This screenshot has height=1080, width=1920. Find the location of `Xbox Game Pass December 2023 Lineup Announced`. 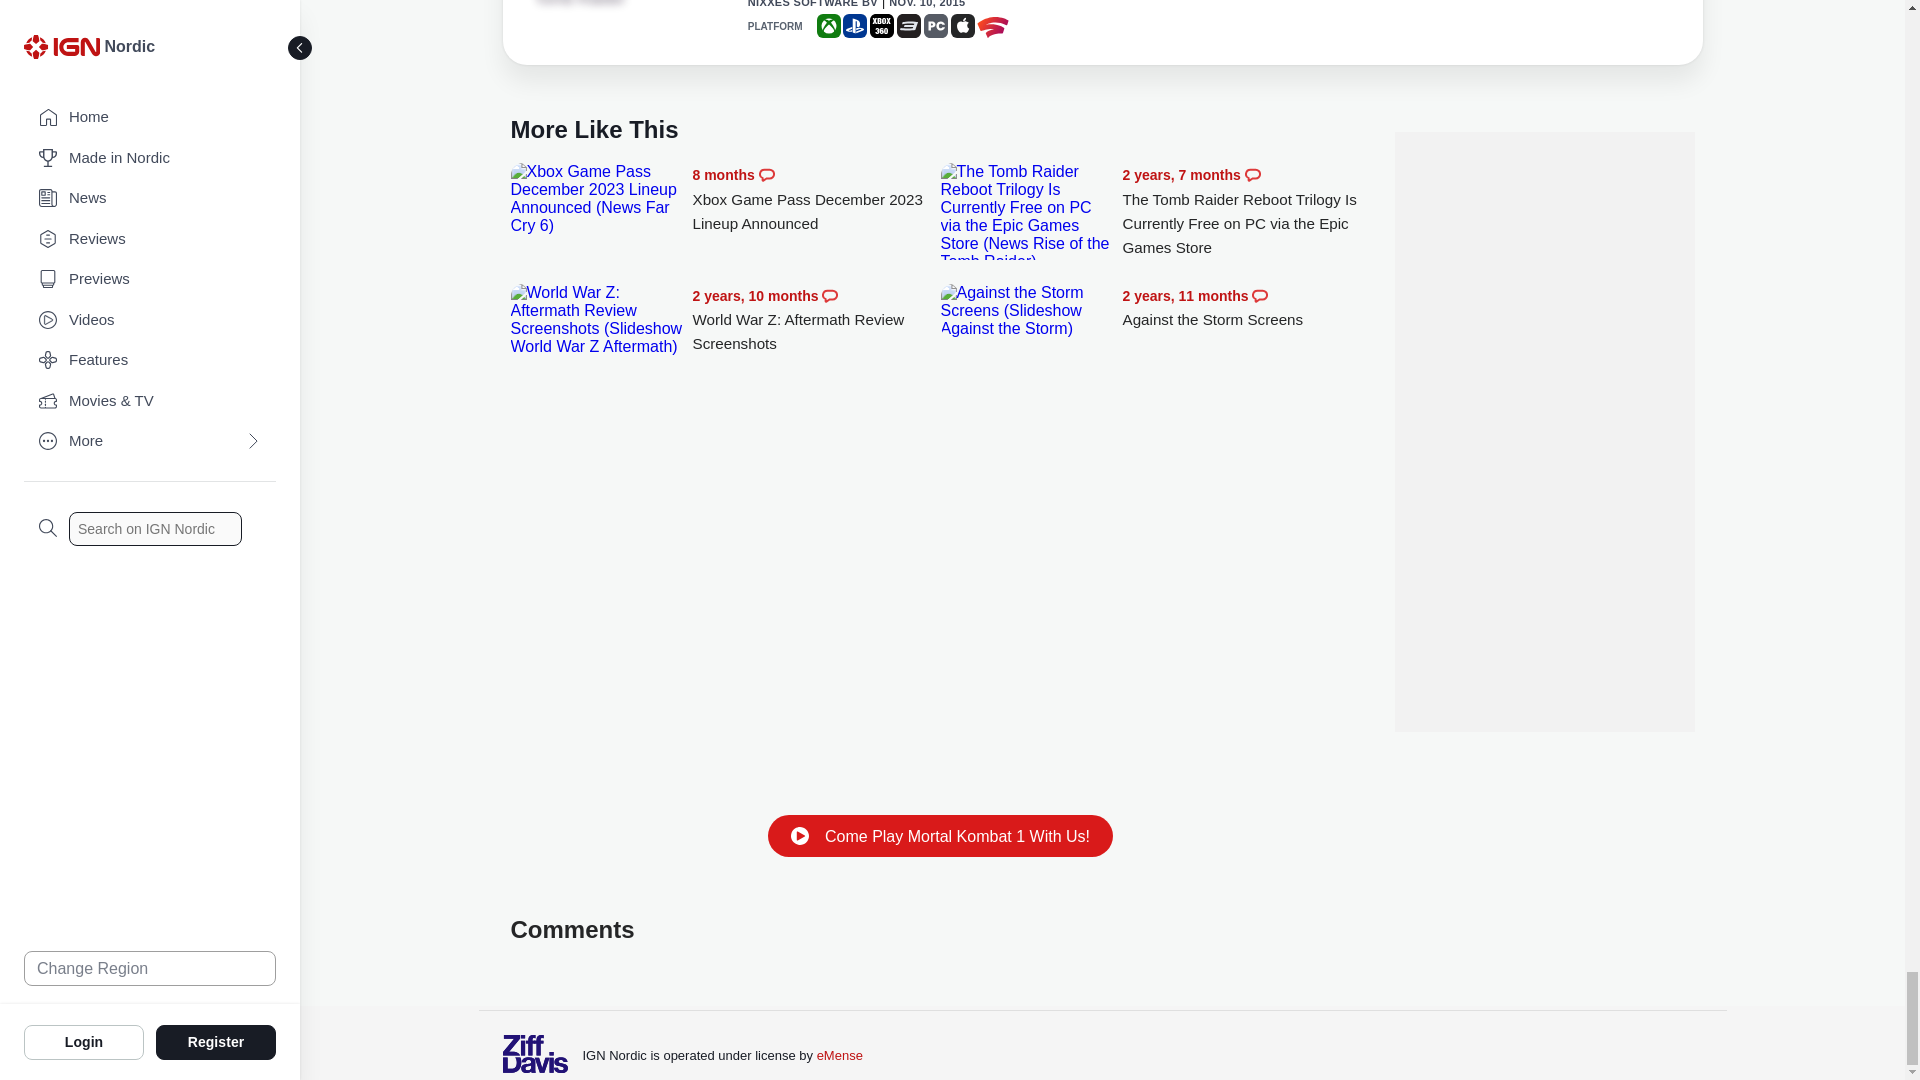

Xbox Game Pass December 2023 Lineup Announced is located at coordinates (816, 200).